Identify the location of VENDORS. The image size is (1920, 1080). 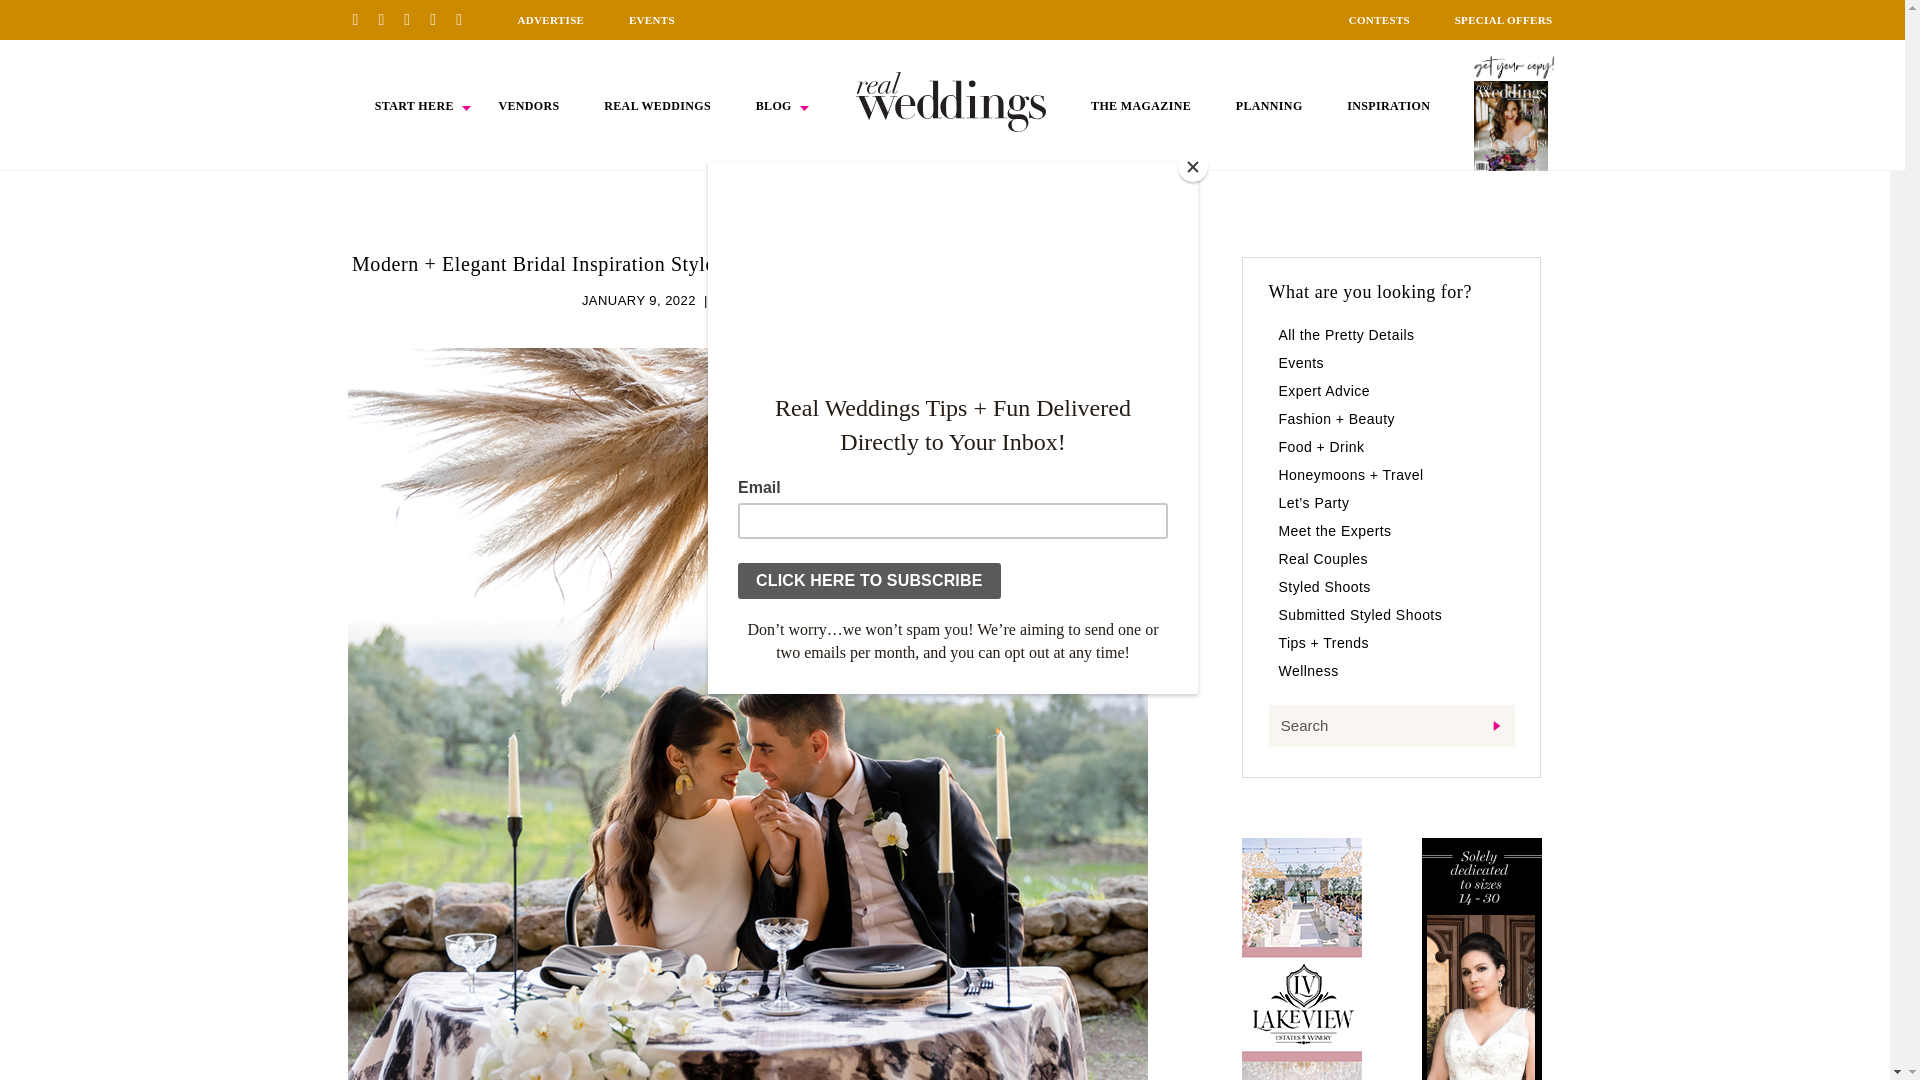
(528, 106).